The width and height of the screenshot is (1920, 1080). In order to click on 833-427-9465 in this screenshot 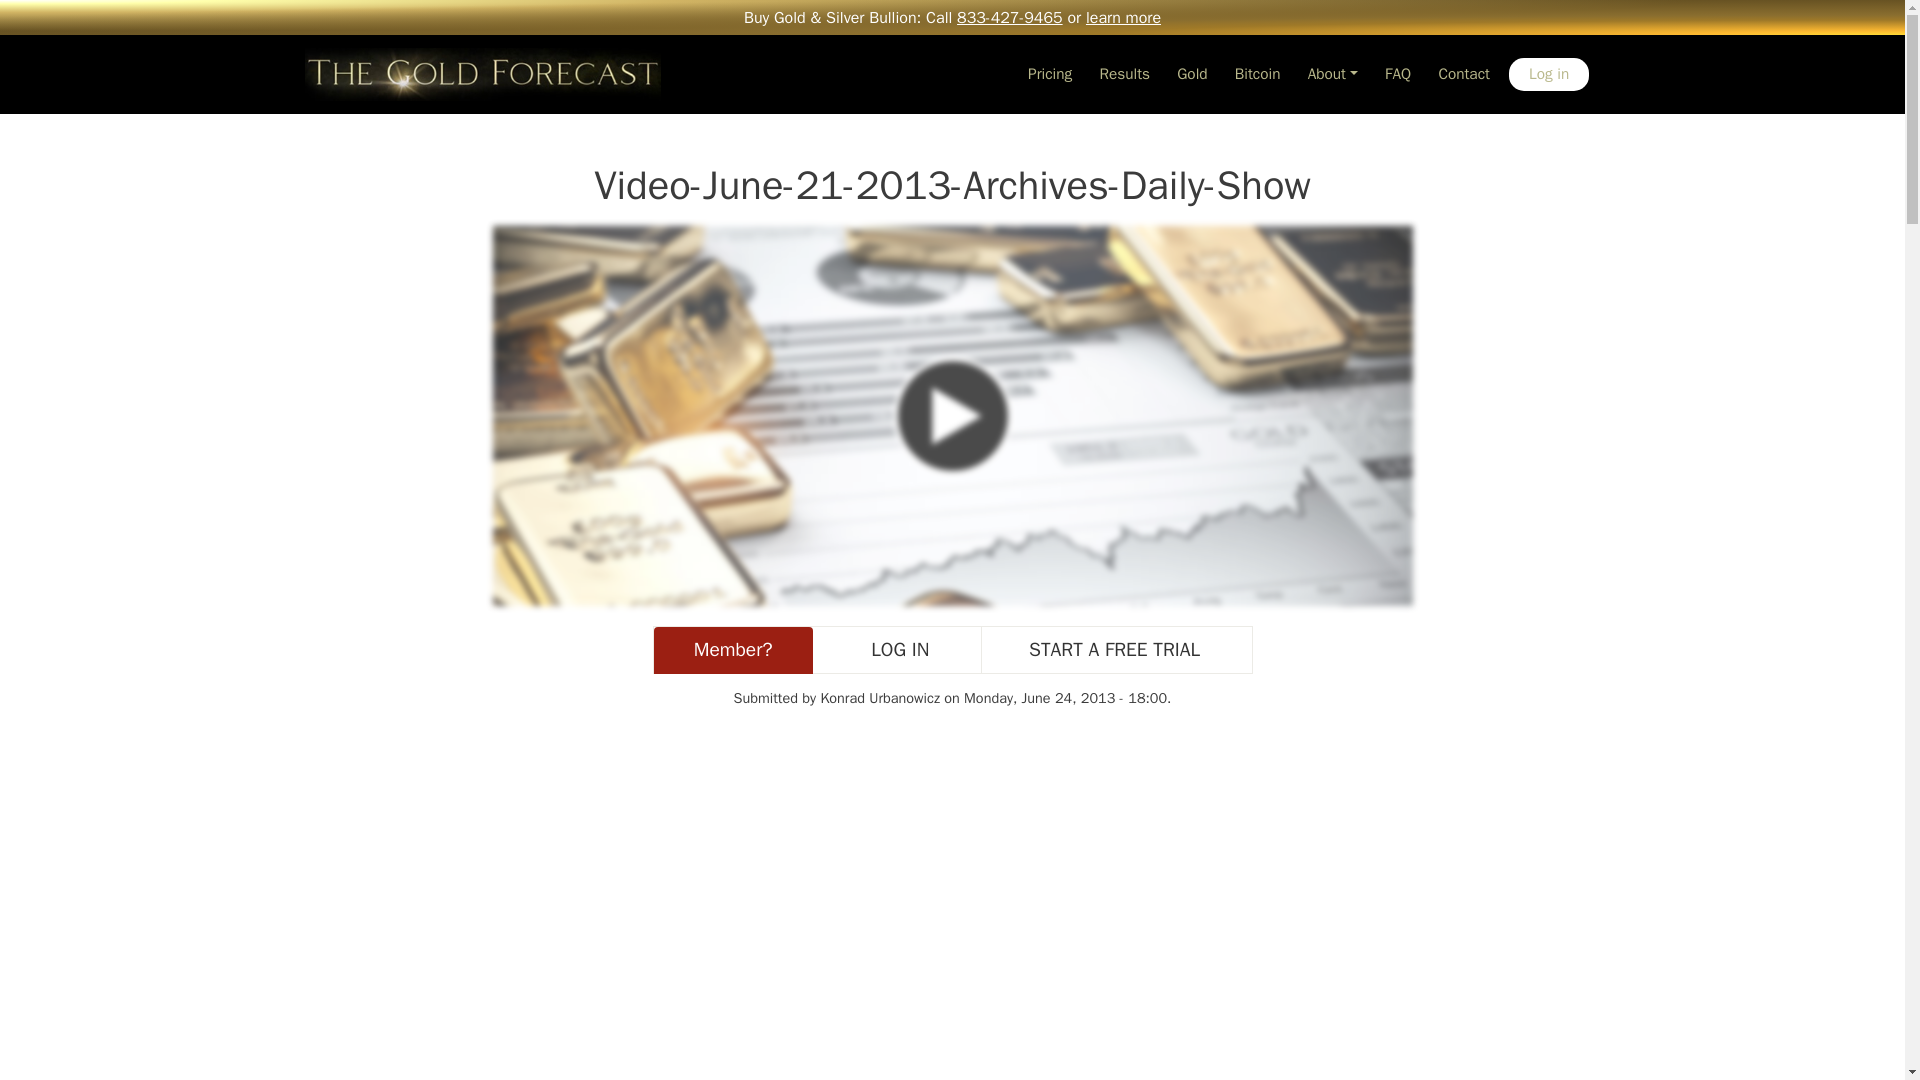, I will do `click(1010, 18)`.